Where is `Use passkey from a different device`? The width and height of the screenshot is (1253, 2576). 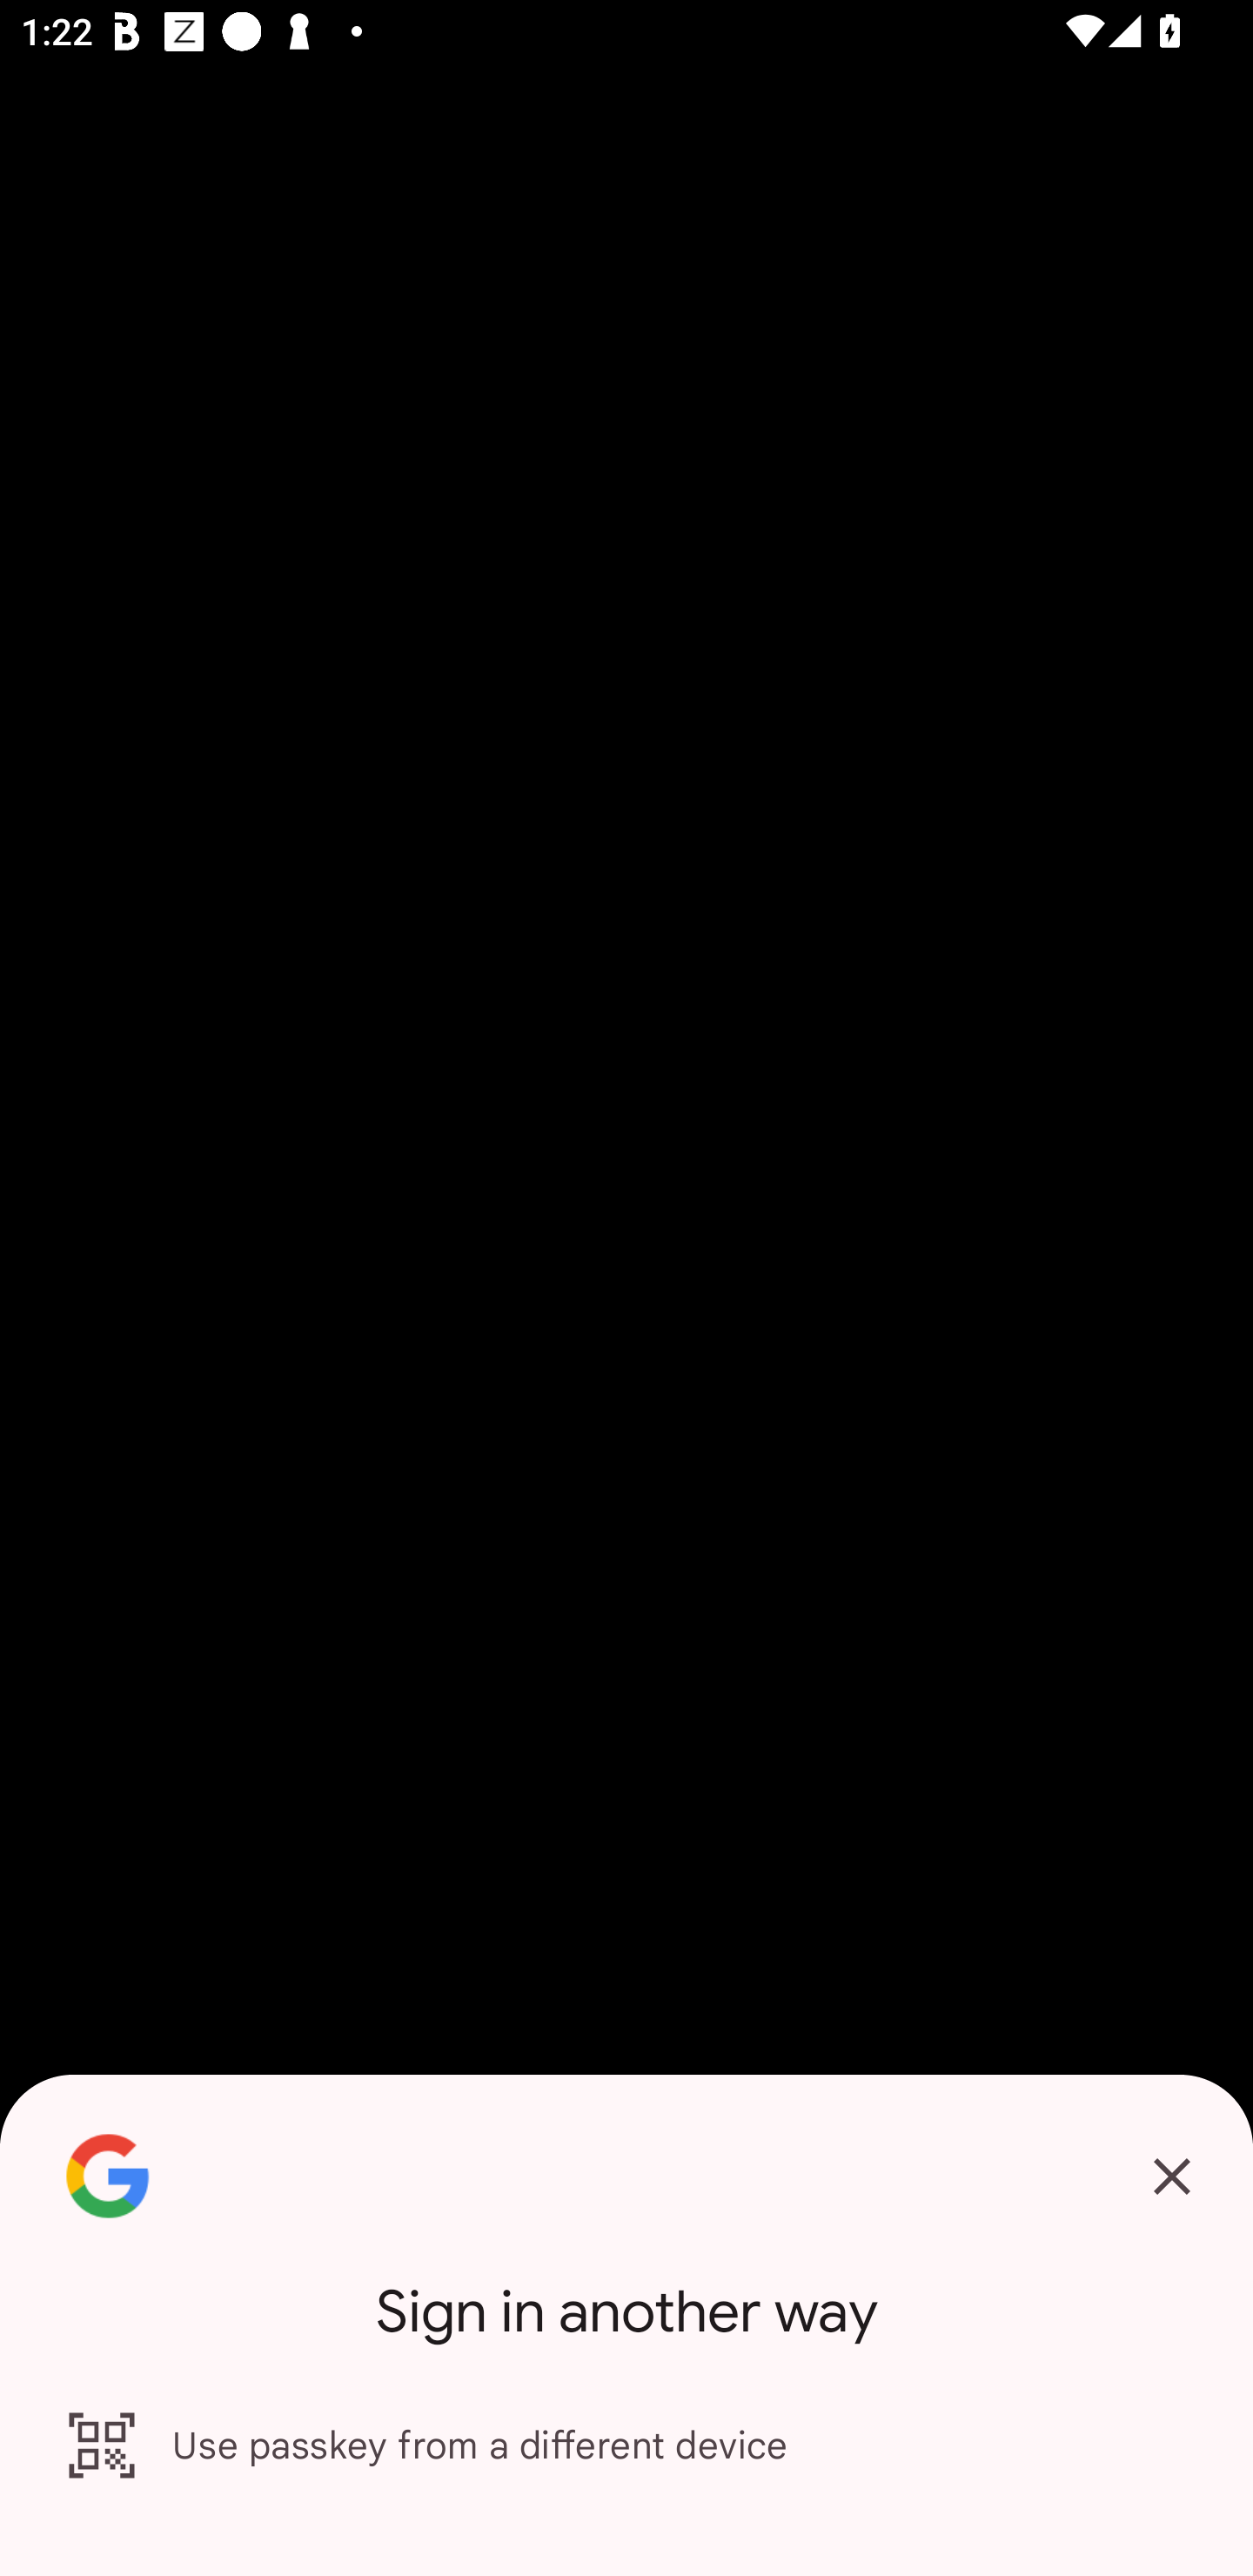
Use passkey from a different device is located at coordinates (626, 2445).